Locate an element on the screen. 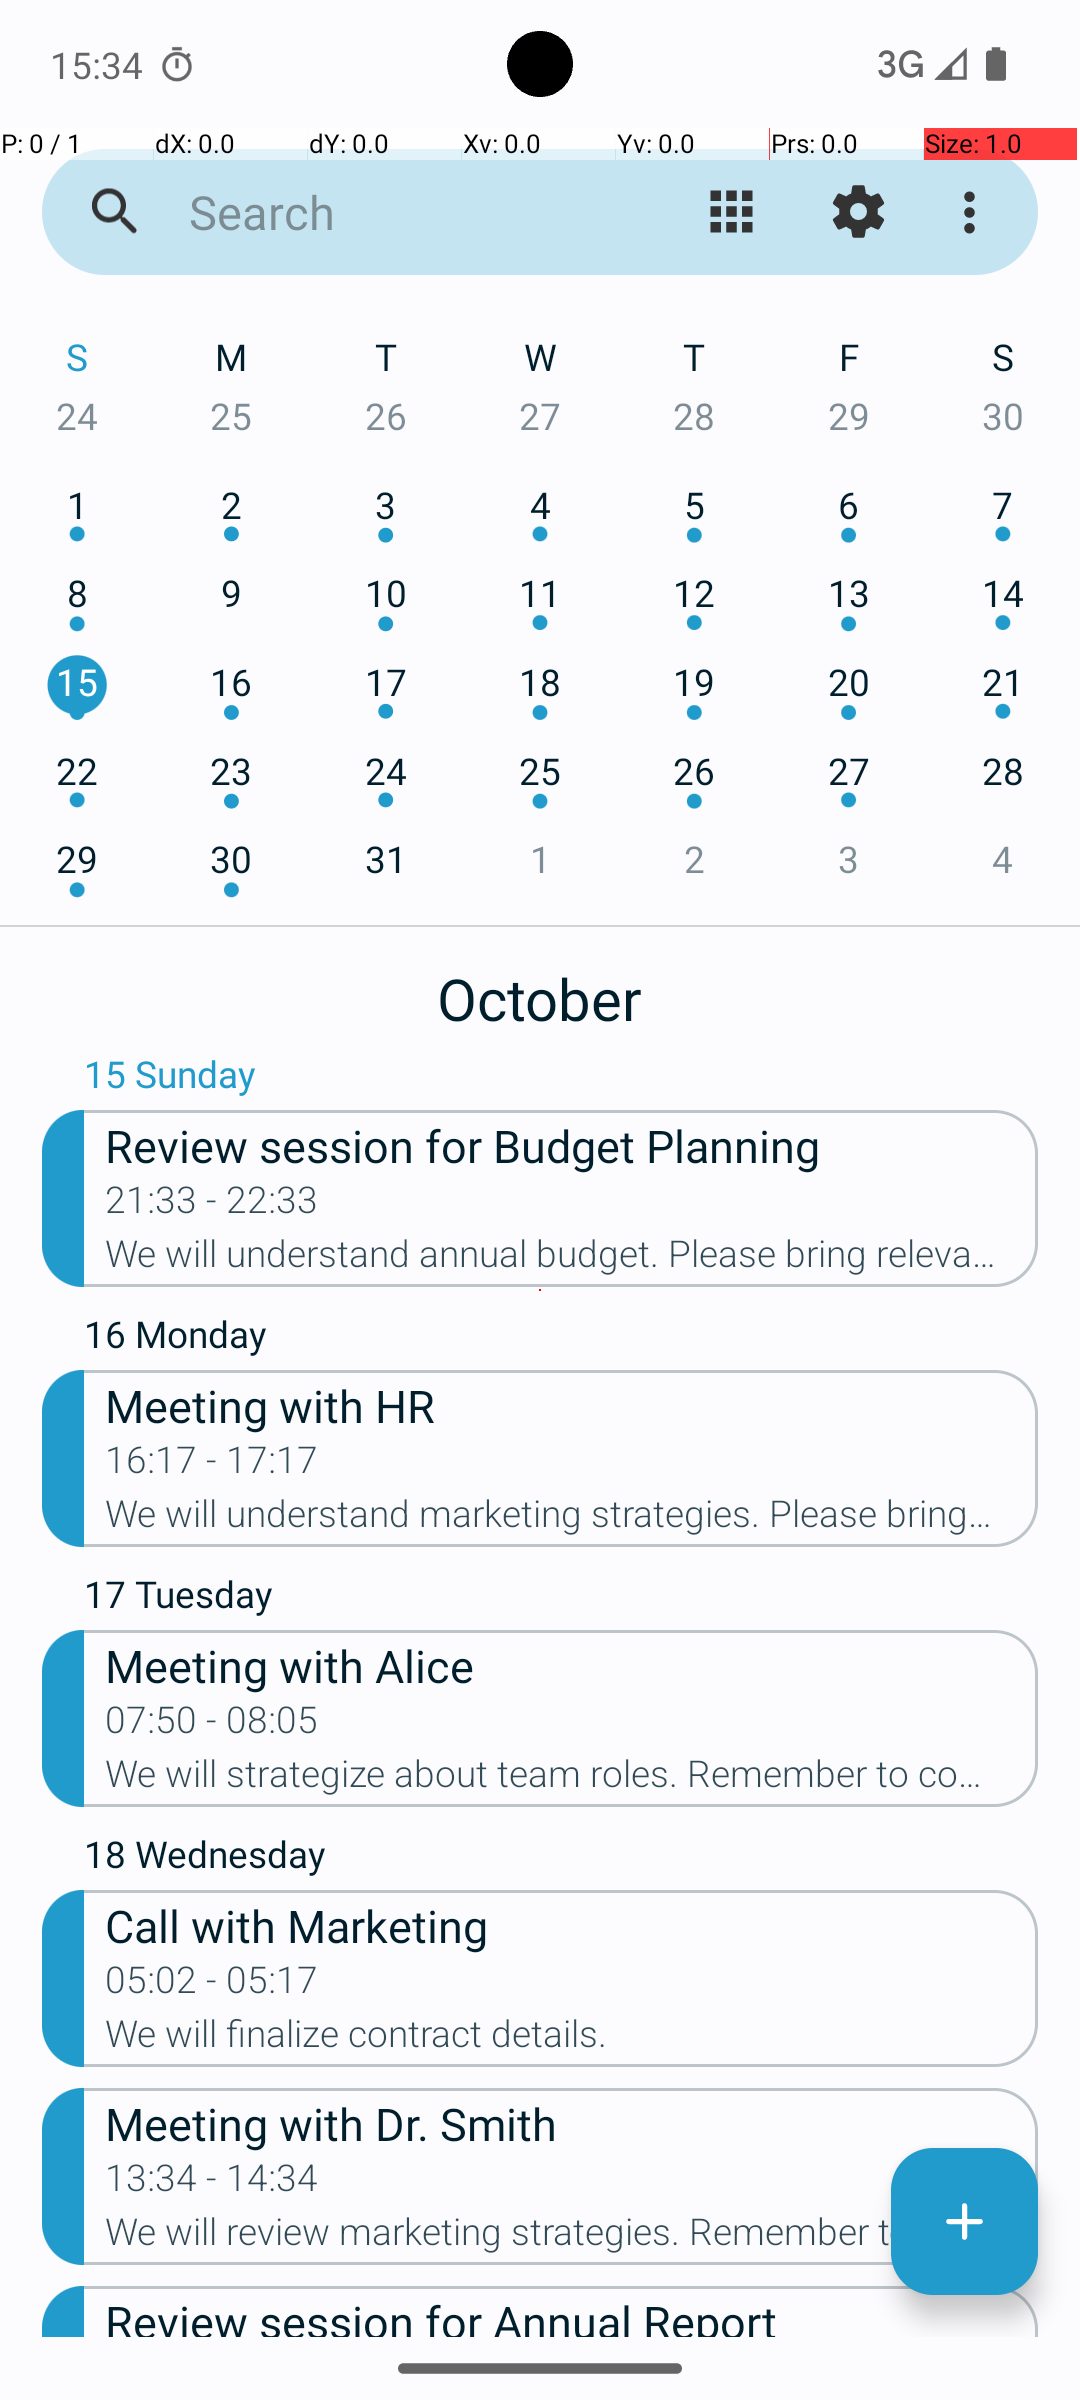  We will finalize contract details. is located at coordinates (572, 2040).